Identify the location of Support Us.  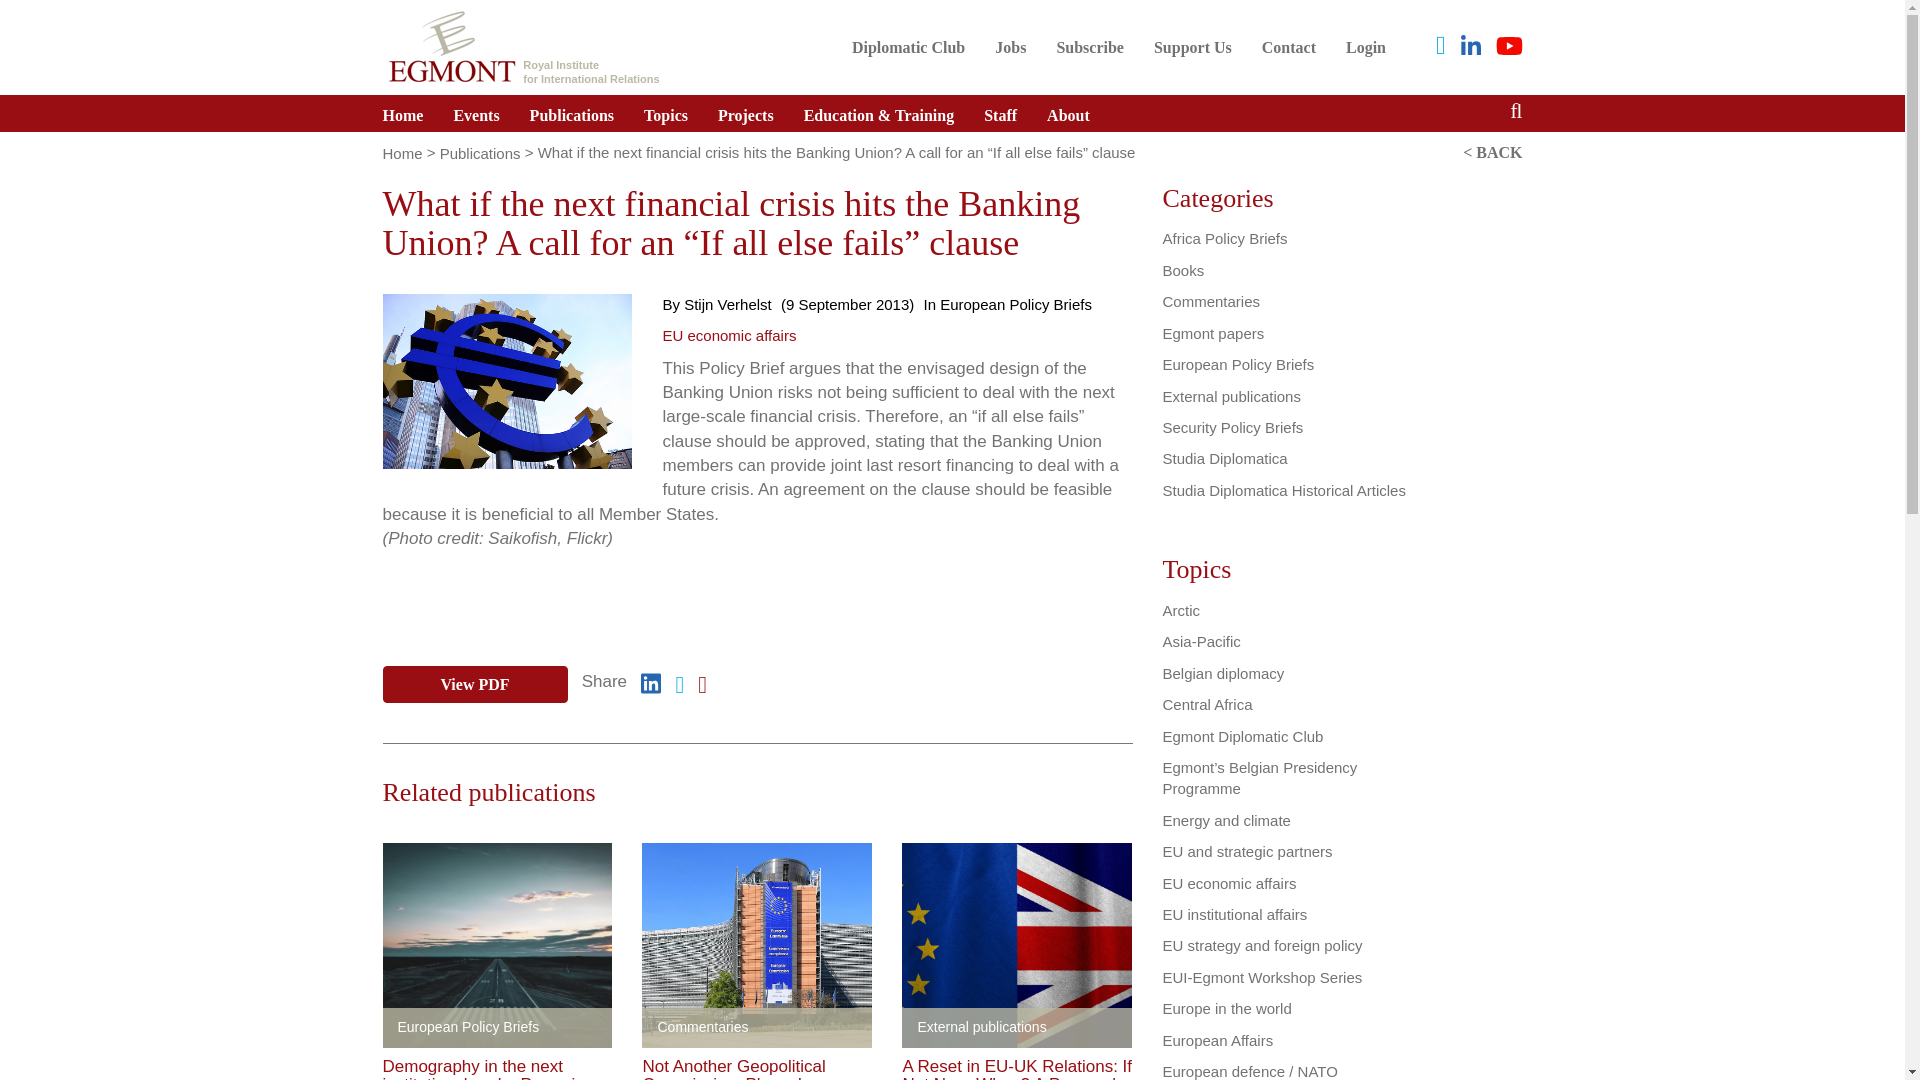
(522, 44).